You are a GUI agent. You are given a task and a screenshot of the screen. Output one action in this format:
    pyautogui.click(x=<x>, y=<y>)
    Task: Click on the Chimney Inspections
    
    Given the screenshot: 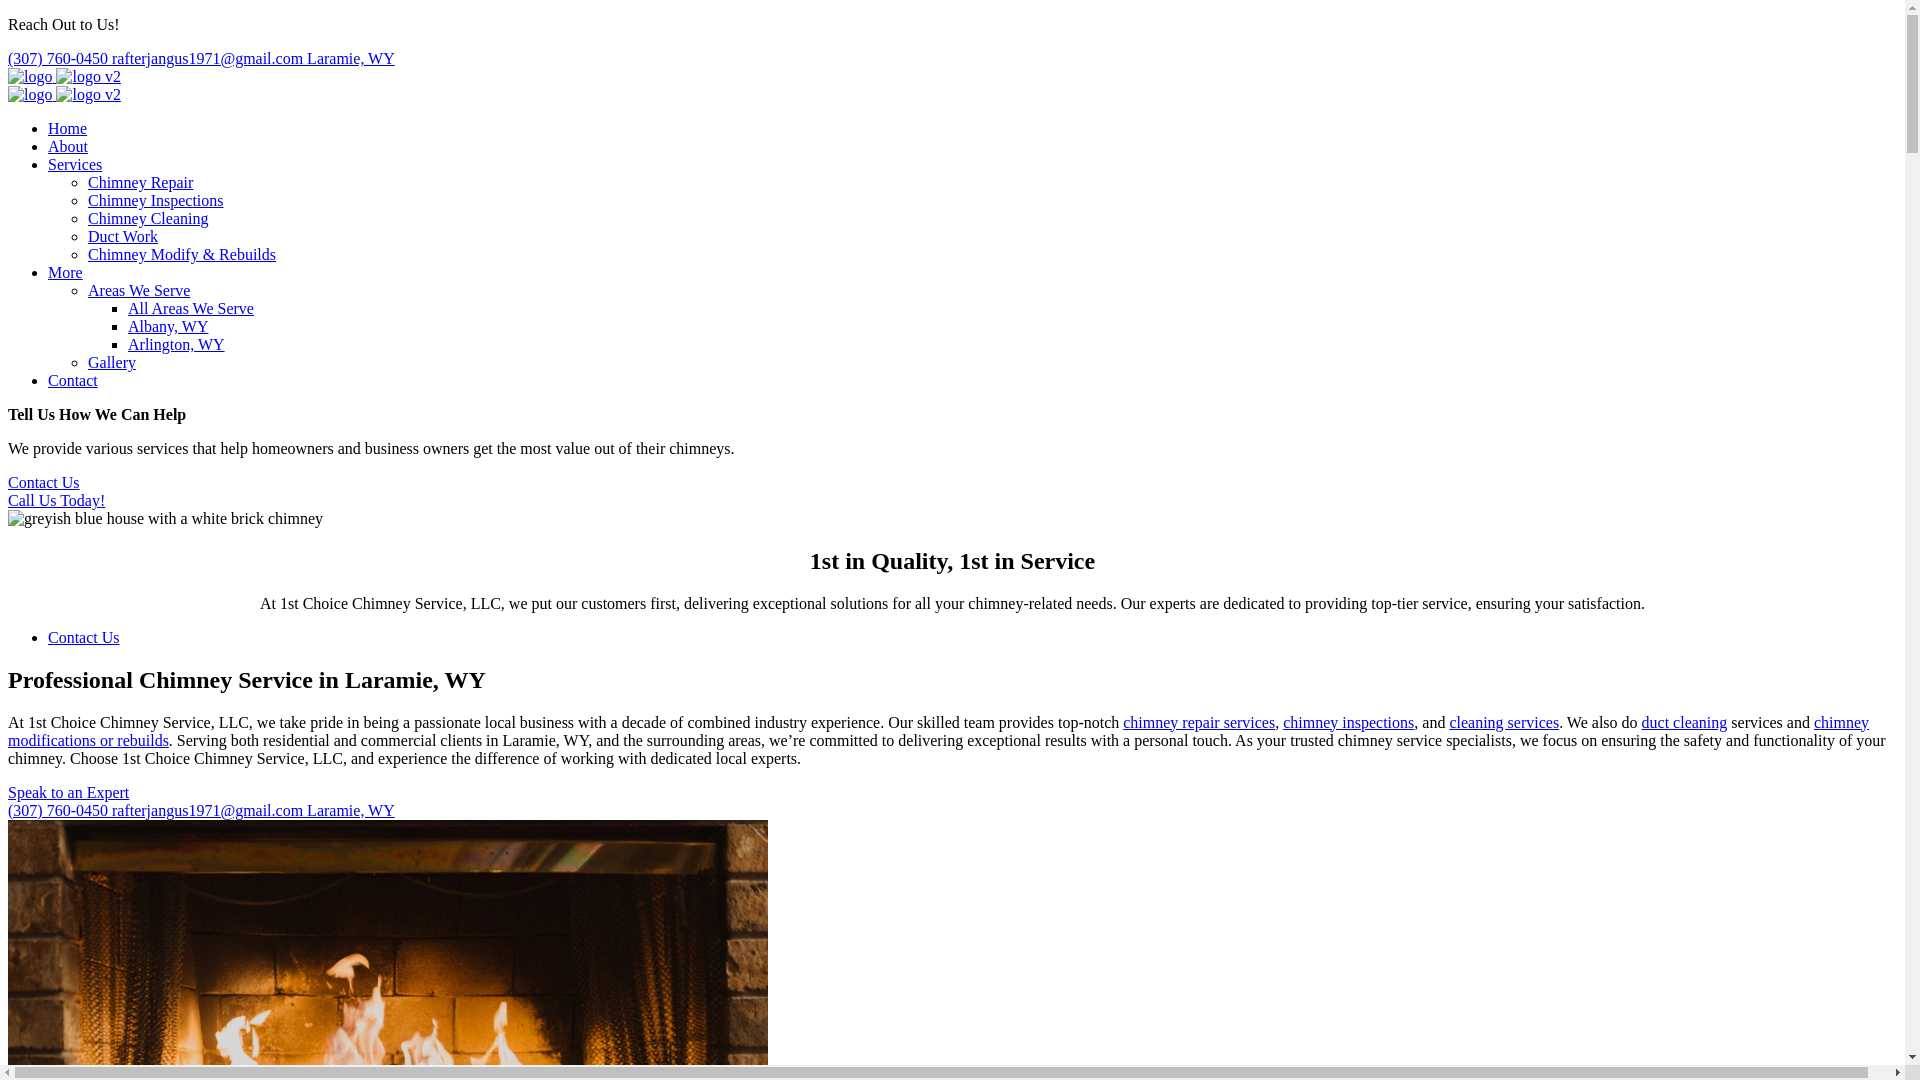 What is the action you would take?
    pyautogui.click(x=156, y=200)
    